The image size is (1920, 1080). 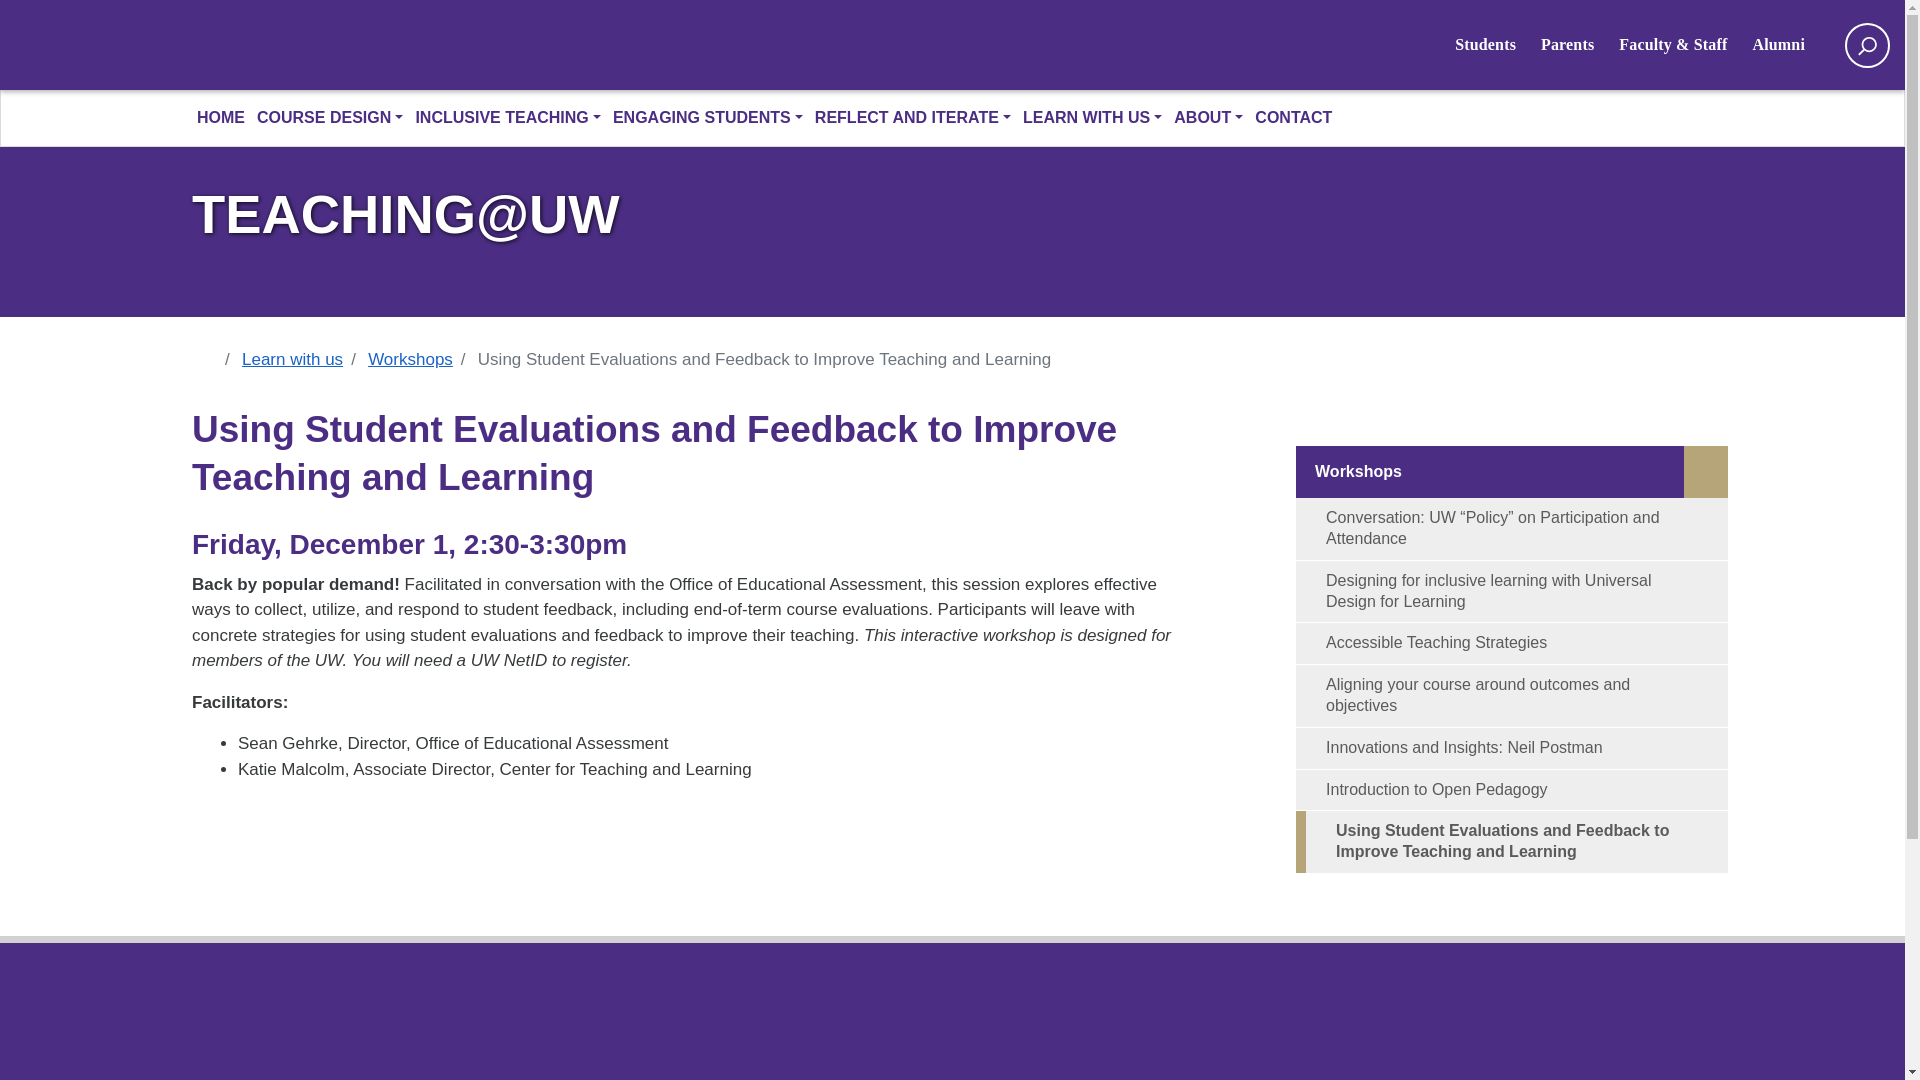 What do you see at coordinates (423, 359) in the screenshot?
I see `Workshops` at bounding box center [423, 359].